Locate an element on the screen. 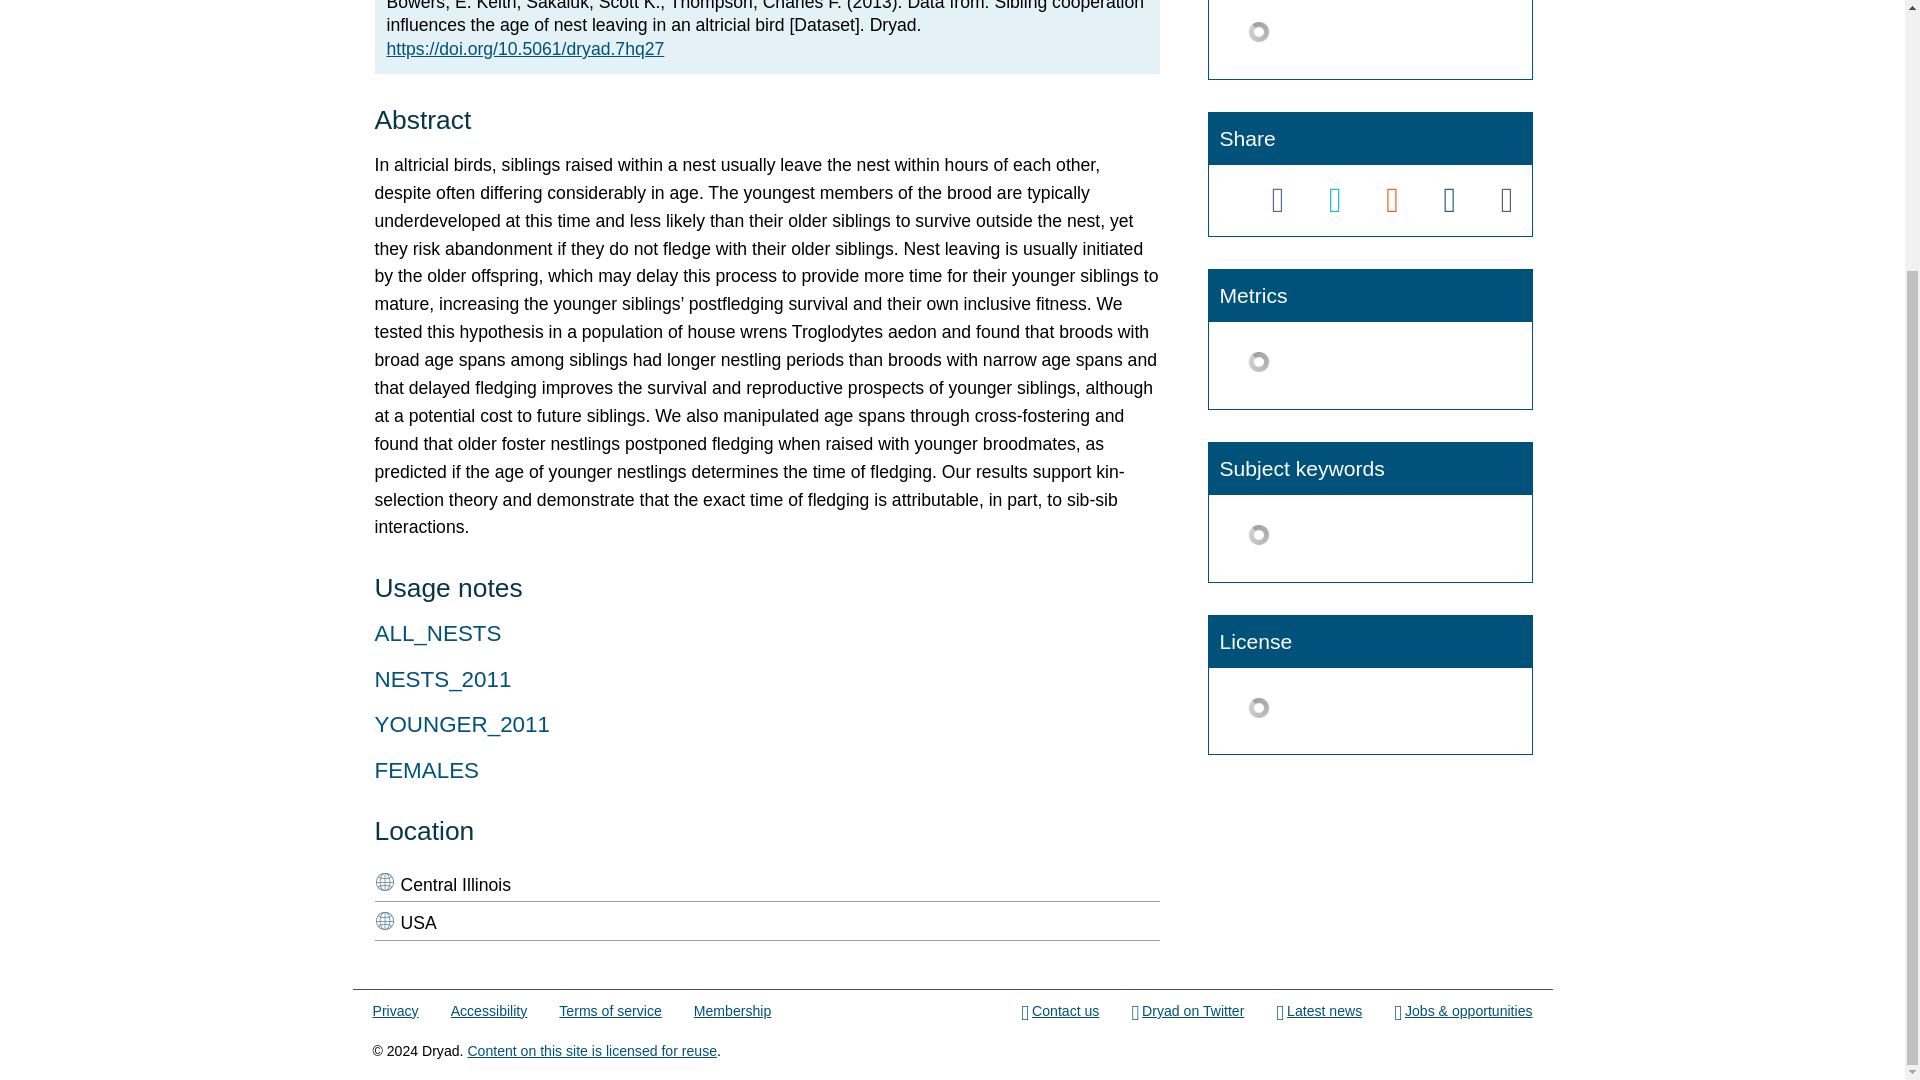 The width and height of the screenshot is (1920, 1080). Membership is located at coordinates (732, 1012).